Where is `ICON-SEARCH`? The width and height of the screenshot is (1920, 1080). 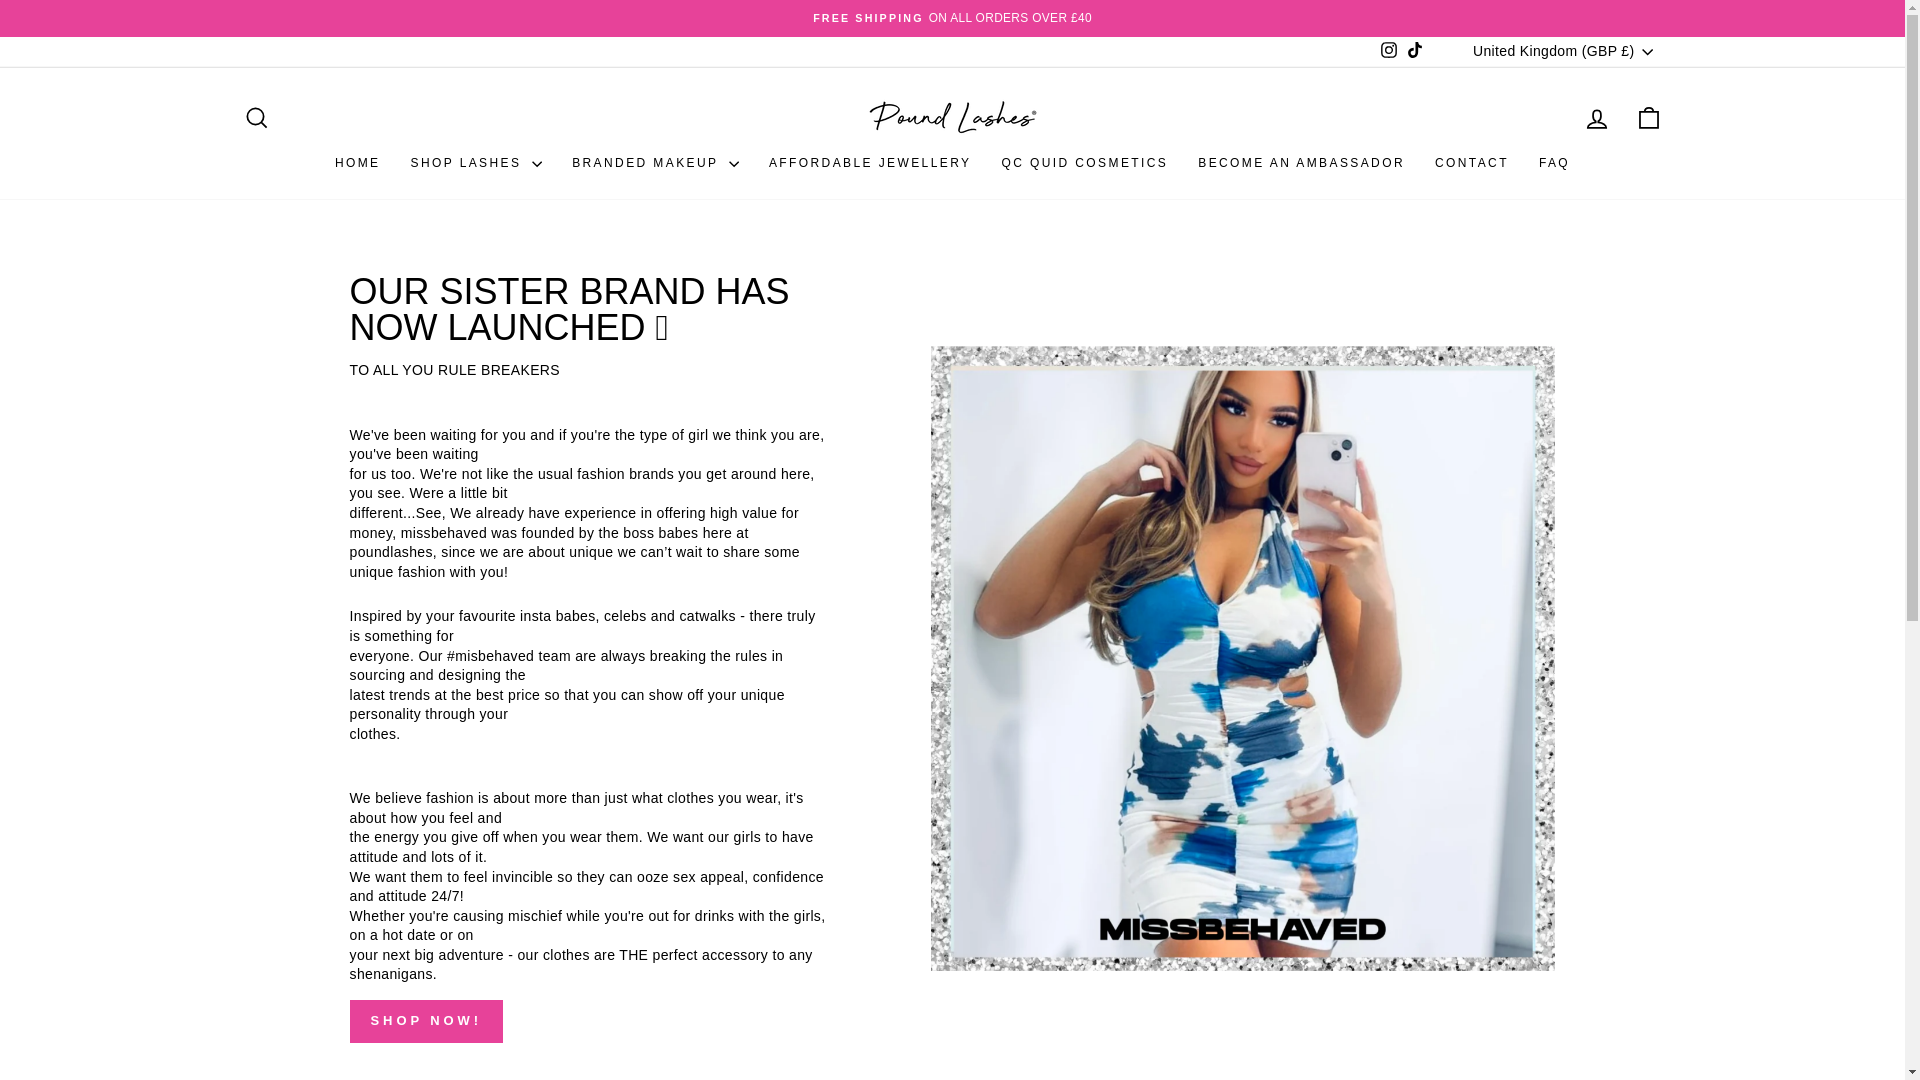 ICON-SEARCH is located at coordinates (256, 117).